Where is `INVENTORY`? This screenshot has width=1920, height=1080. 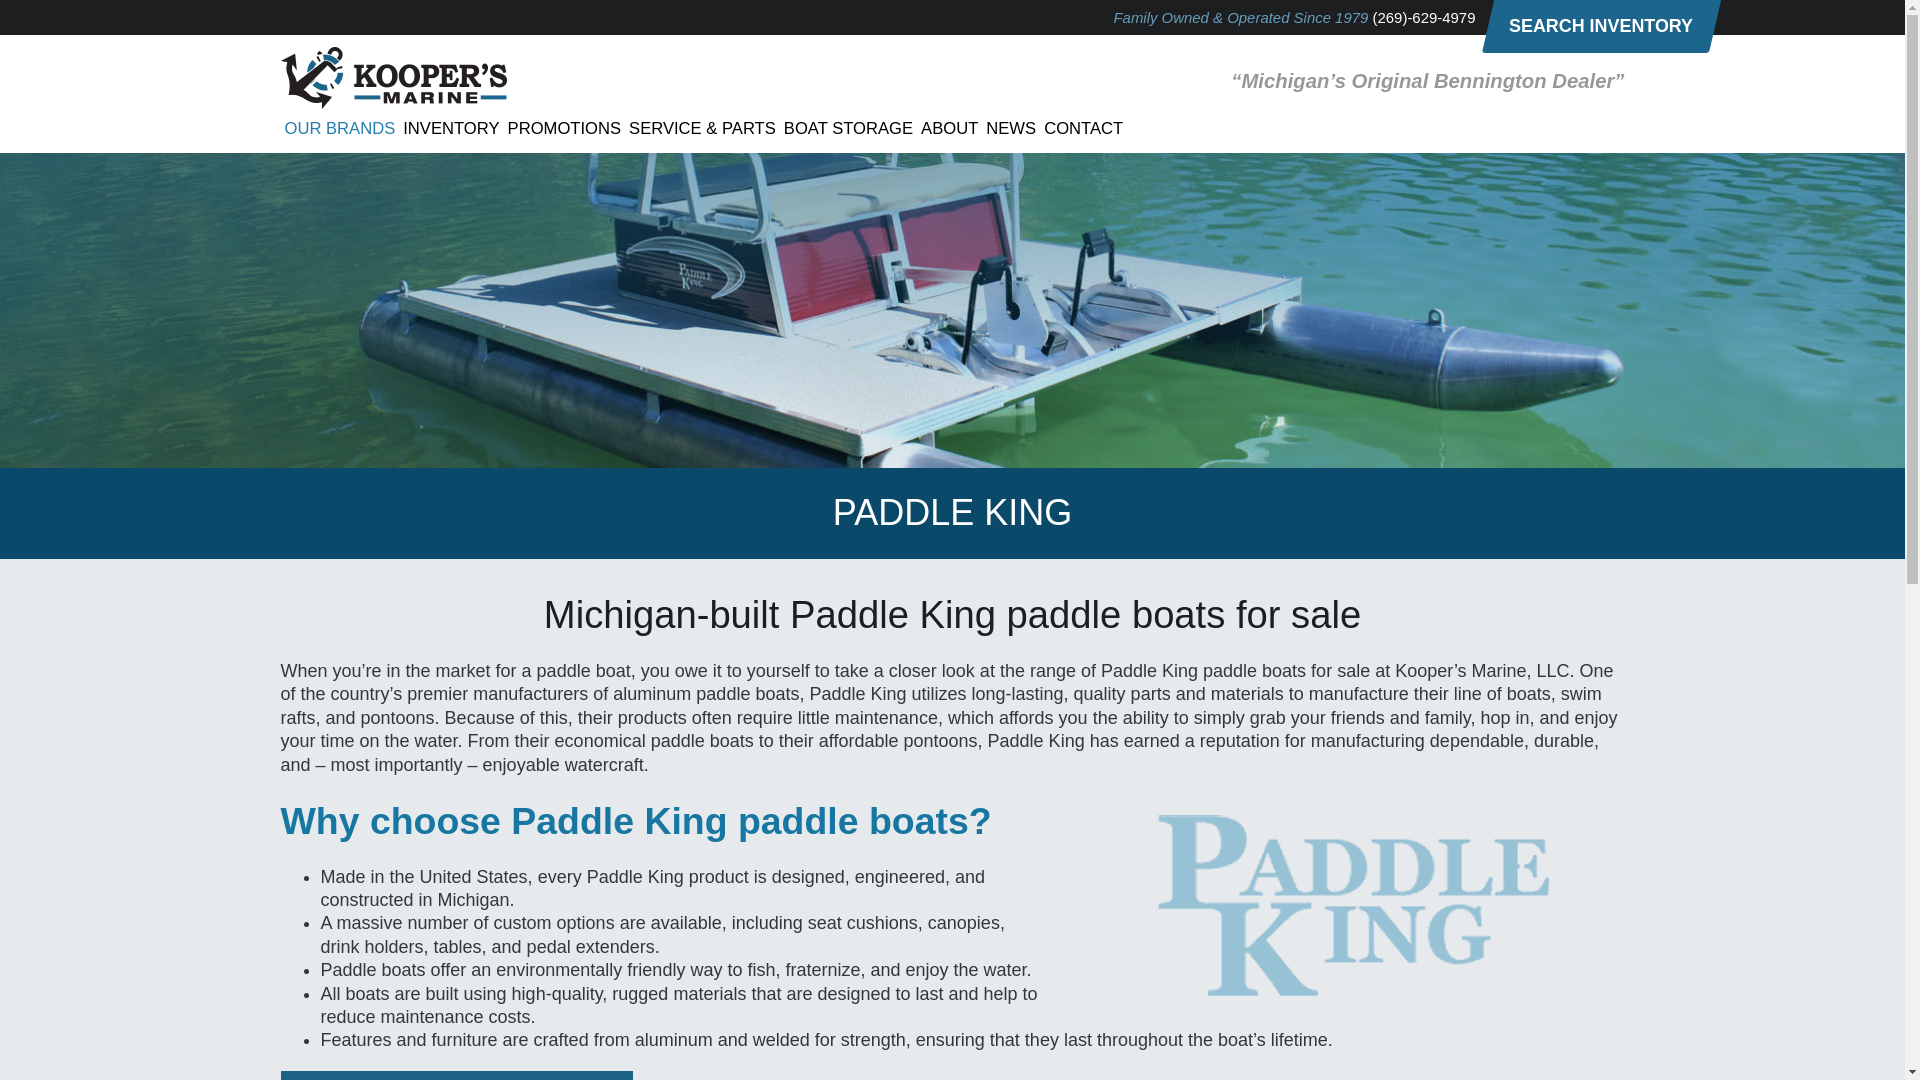 INVENTORY is located at coordinates (451, 128).